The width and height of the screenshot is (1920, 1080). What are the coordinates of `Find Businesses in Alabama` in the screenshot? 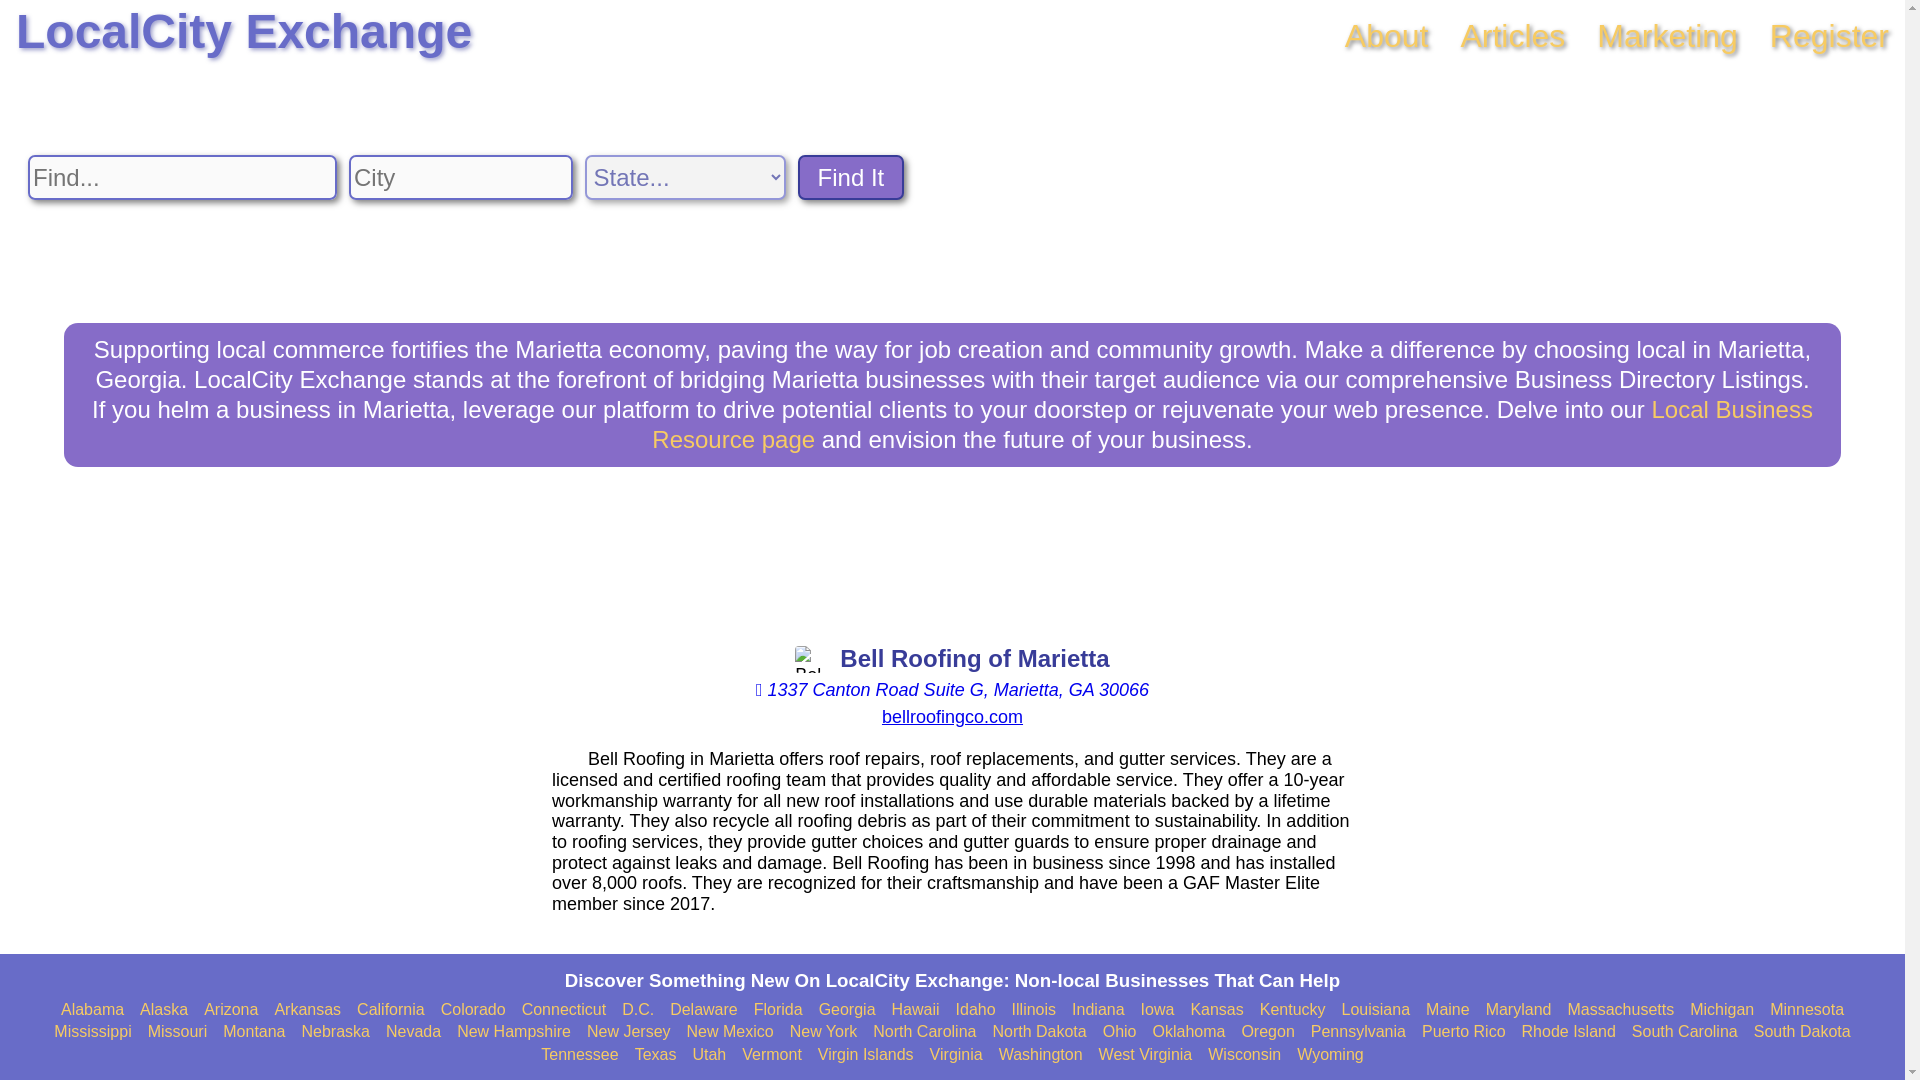 It's located at (92, 1010).